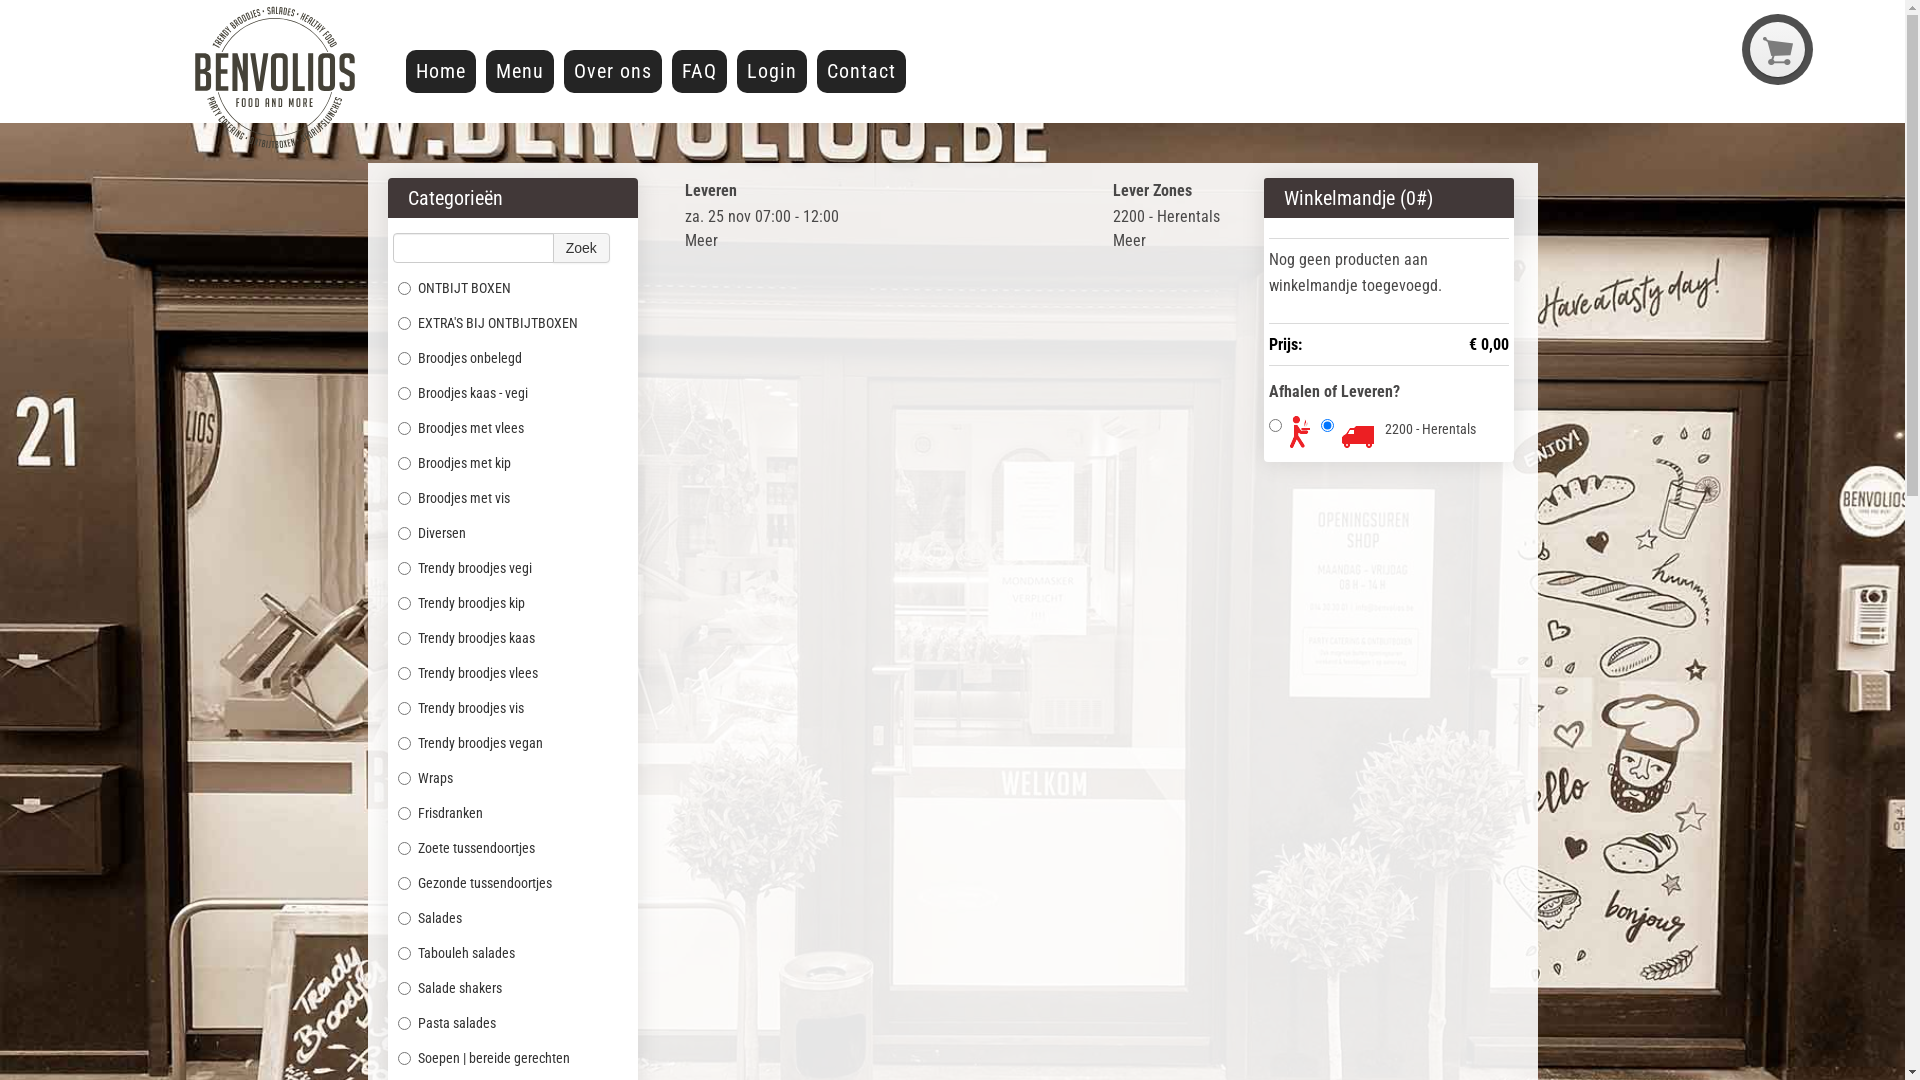  What do you see at coordinates (952, 18) in the screenshot?
I see `Bestel` at bounding box center [952, 18].